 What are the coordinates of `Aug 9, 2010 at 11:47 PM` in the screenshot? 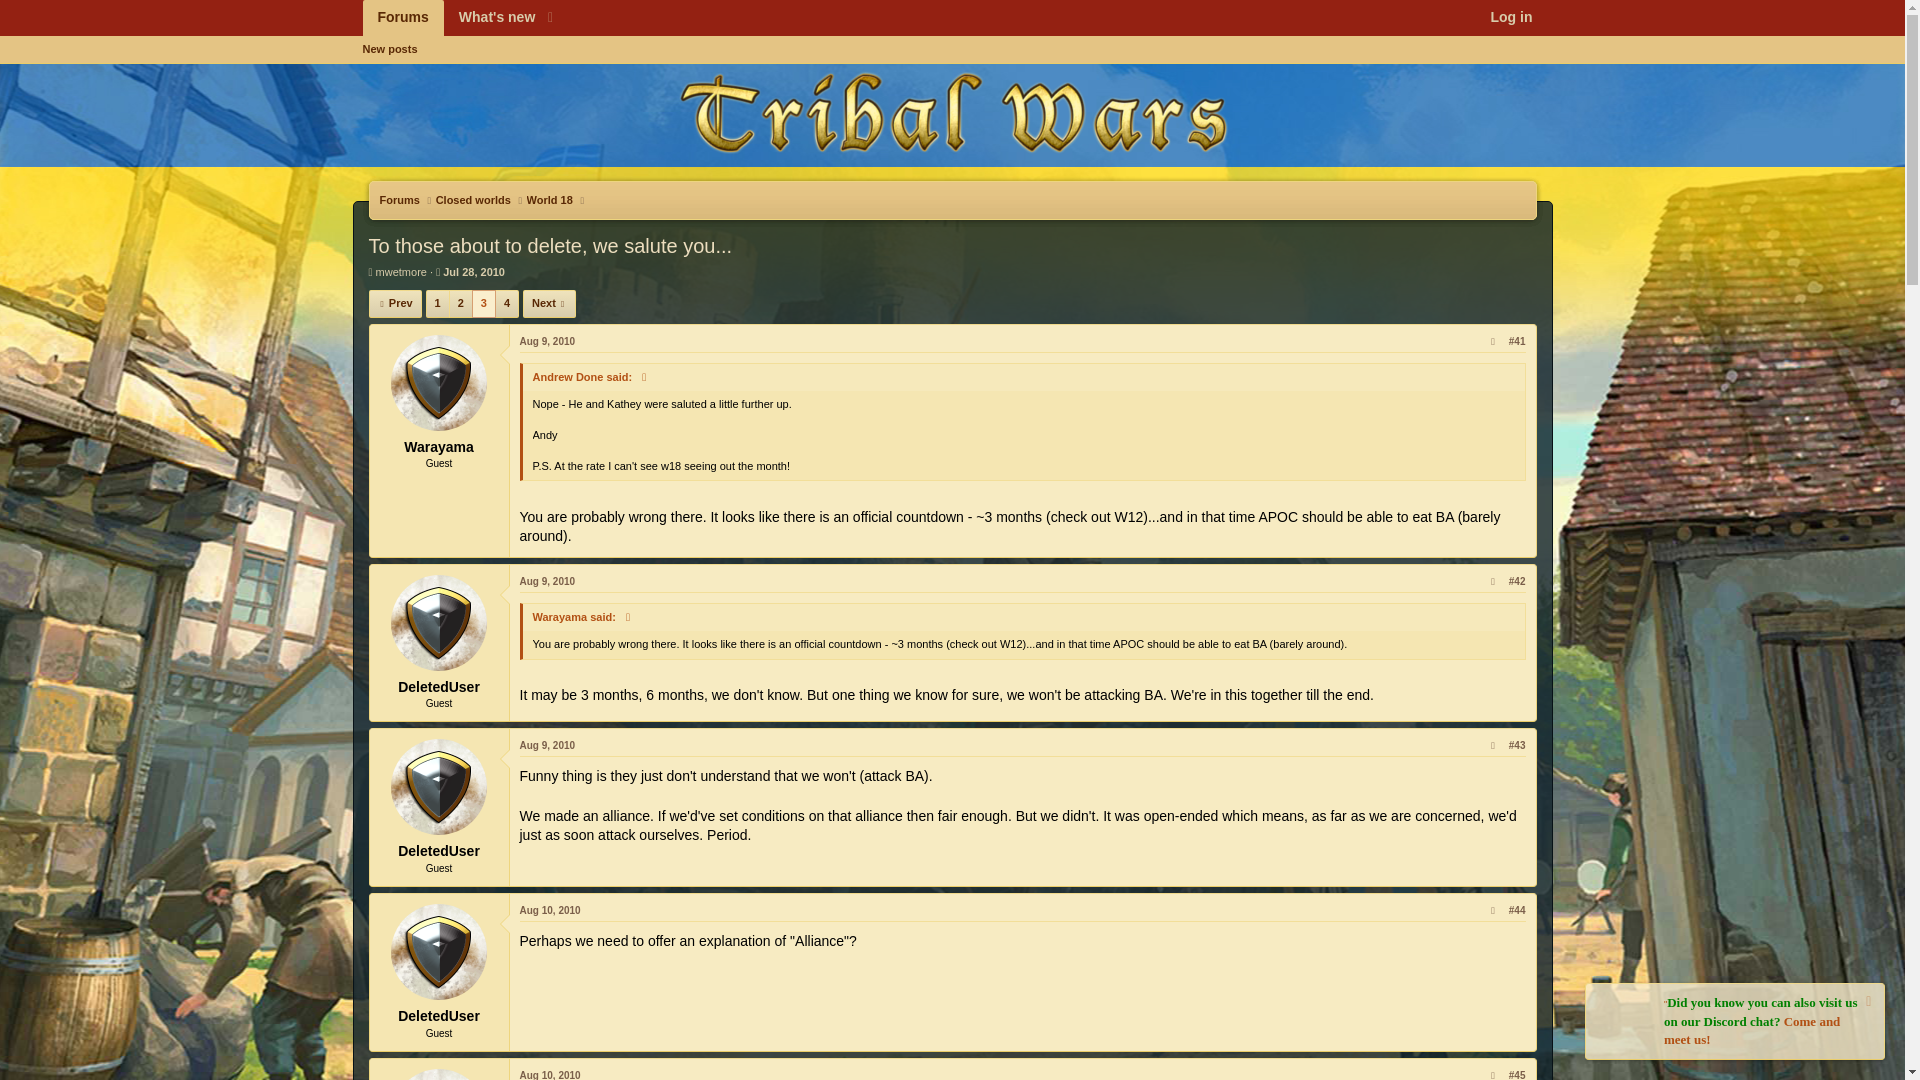 It's located at (548, 581).